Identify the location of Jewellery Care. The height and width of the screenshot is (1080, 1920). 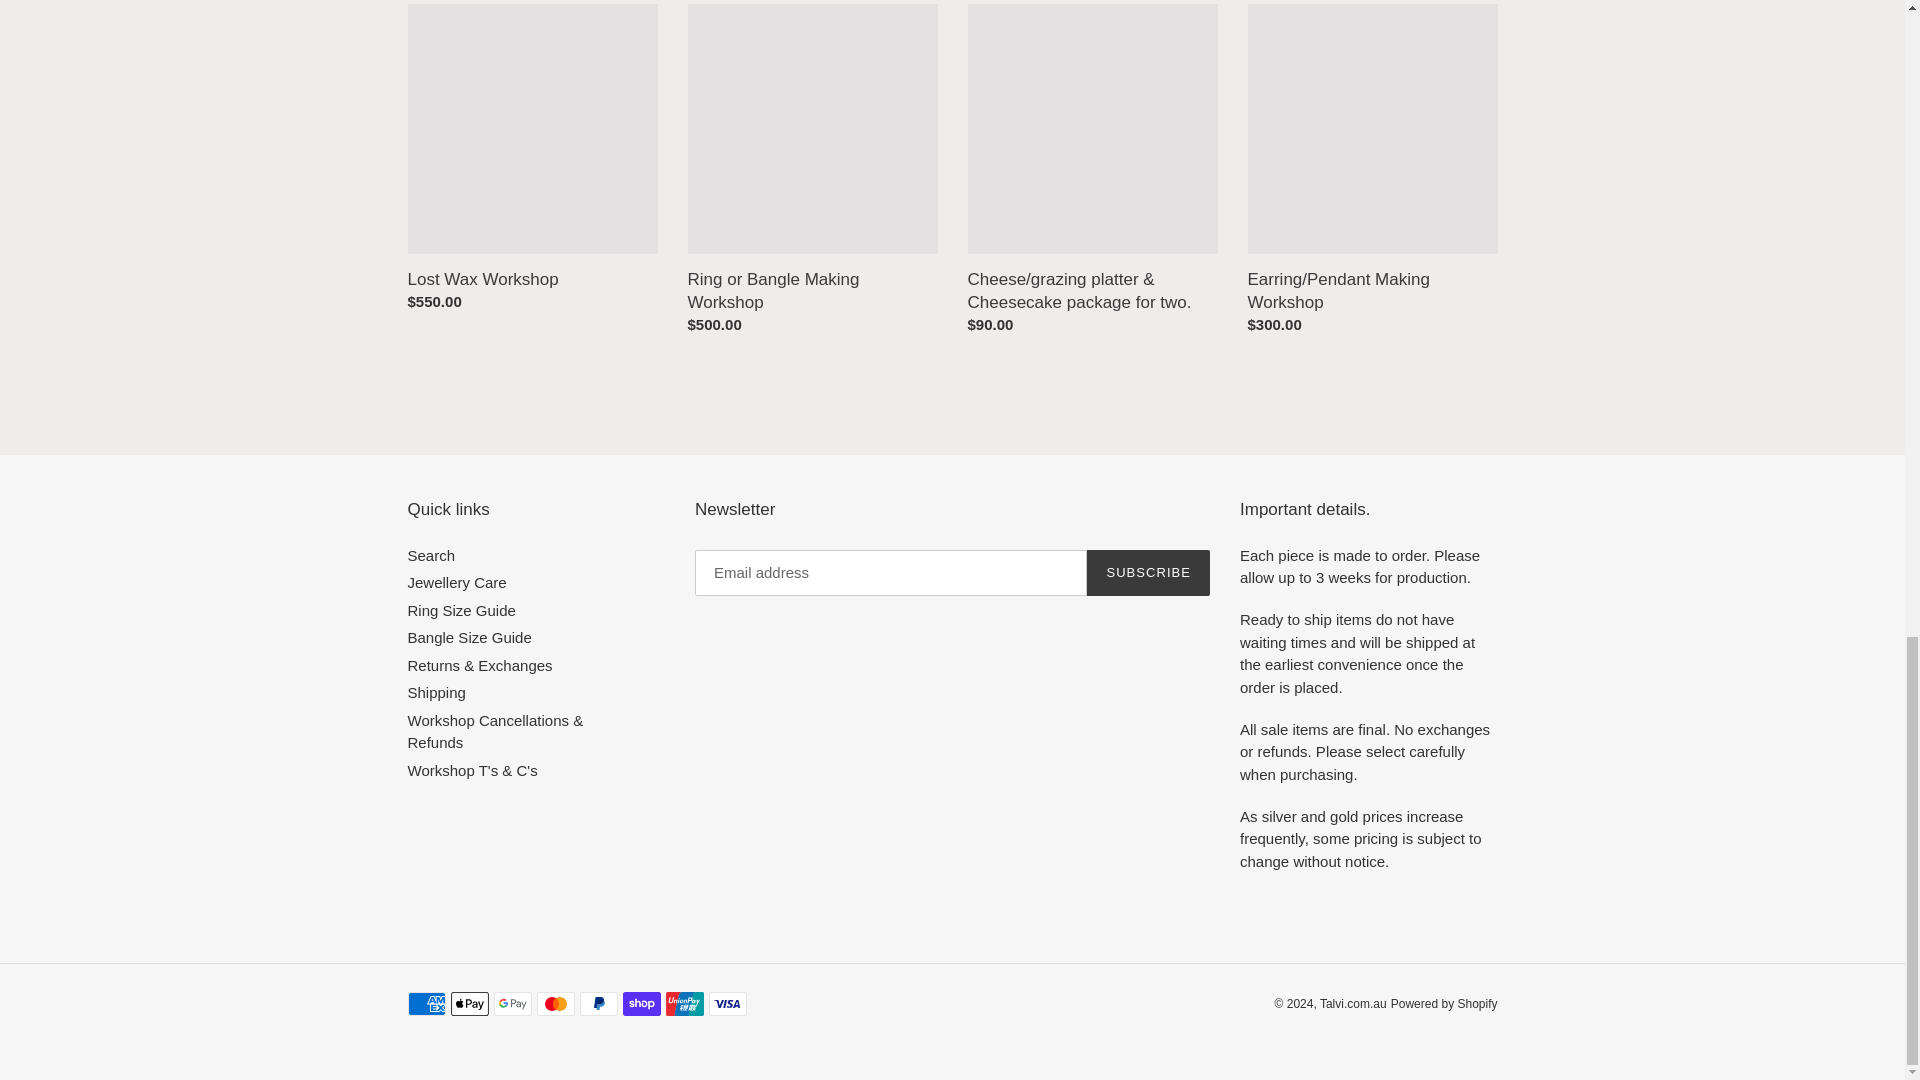
(456, 582).